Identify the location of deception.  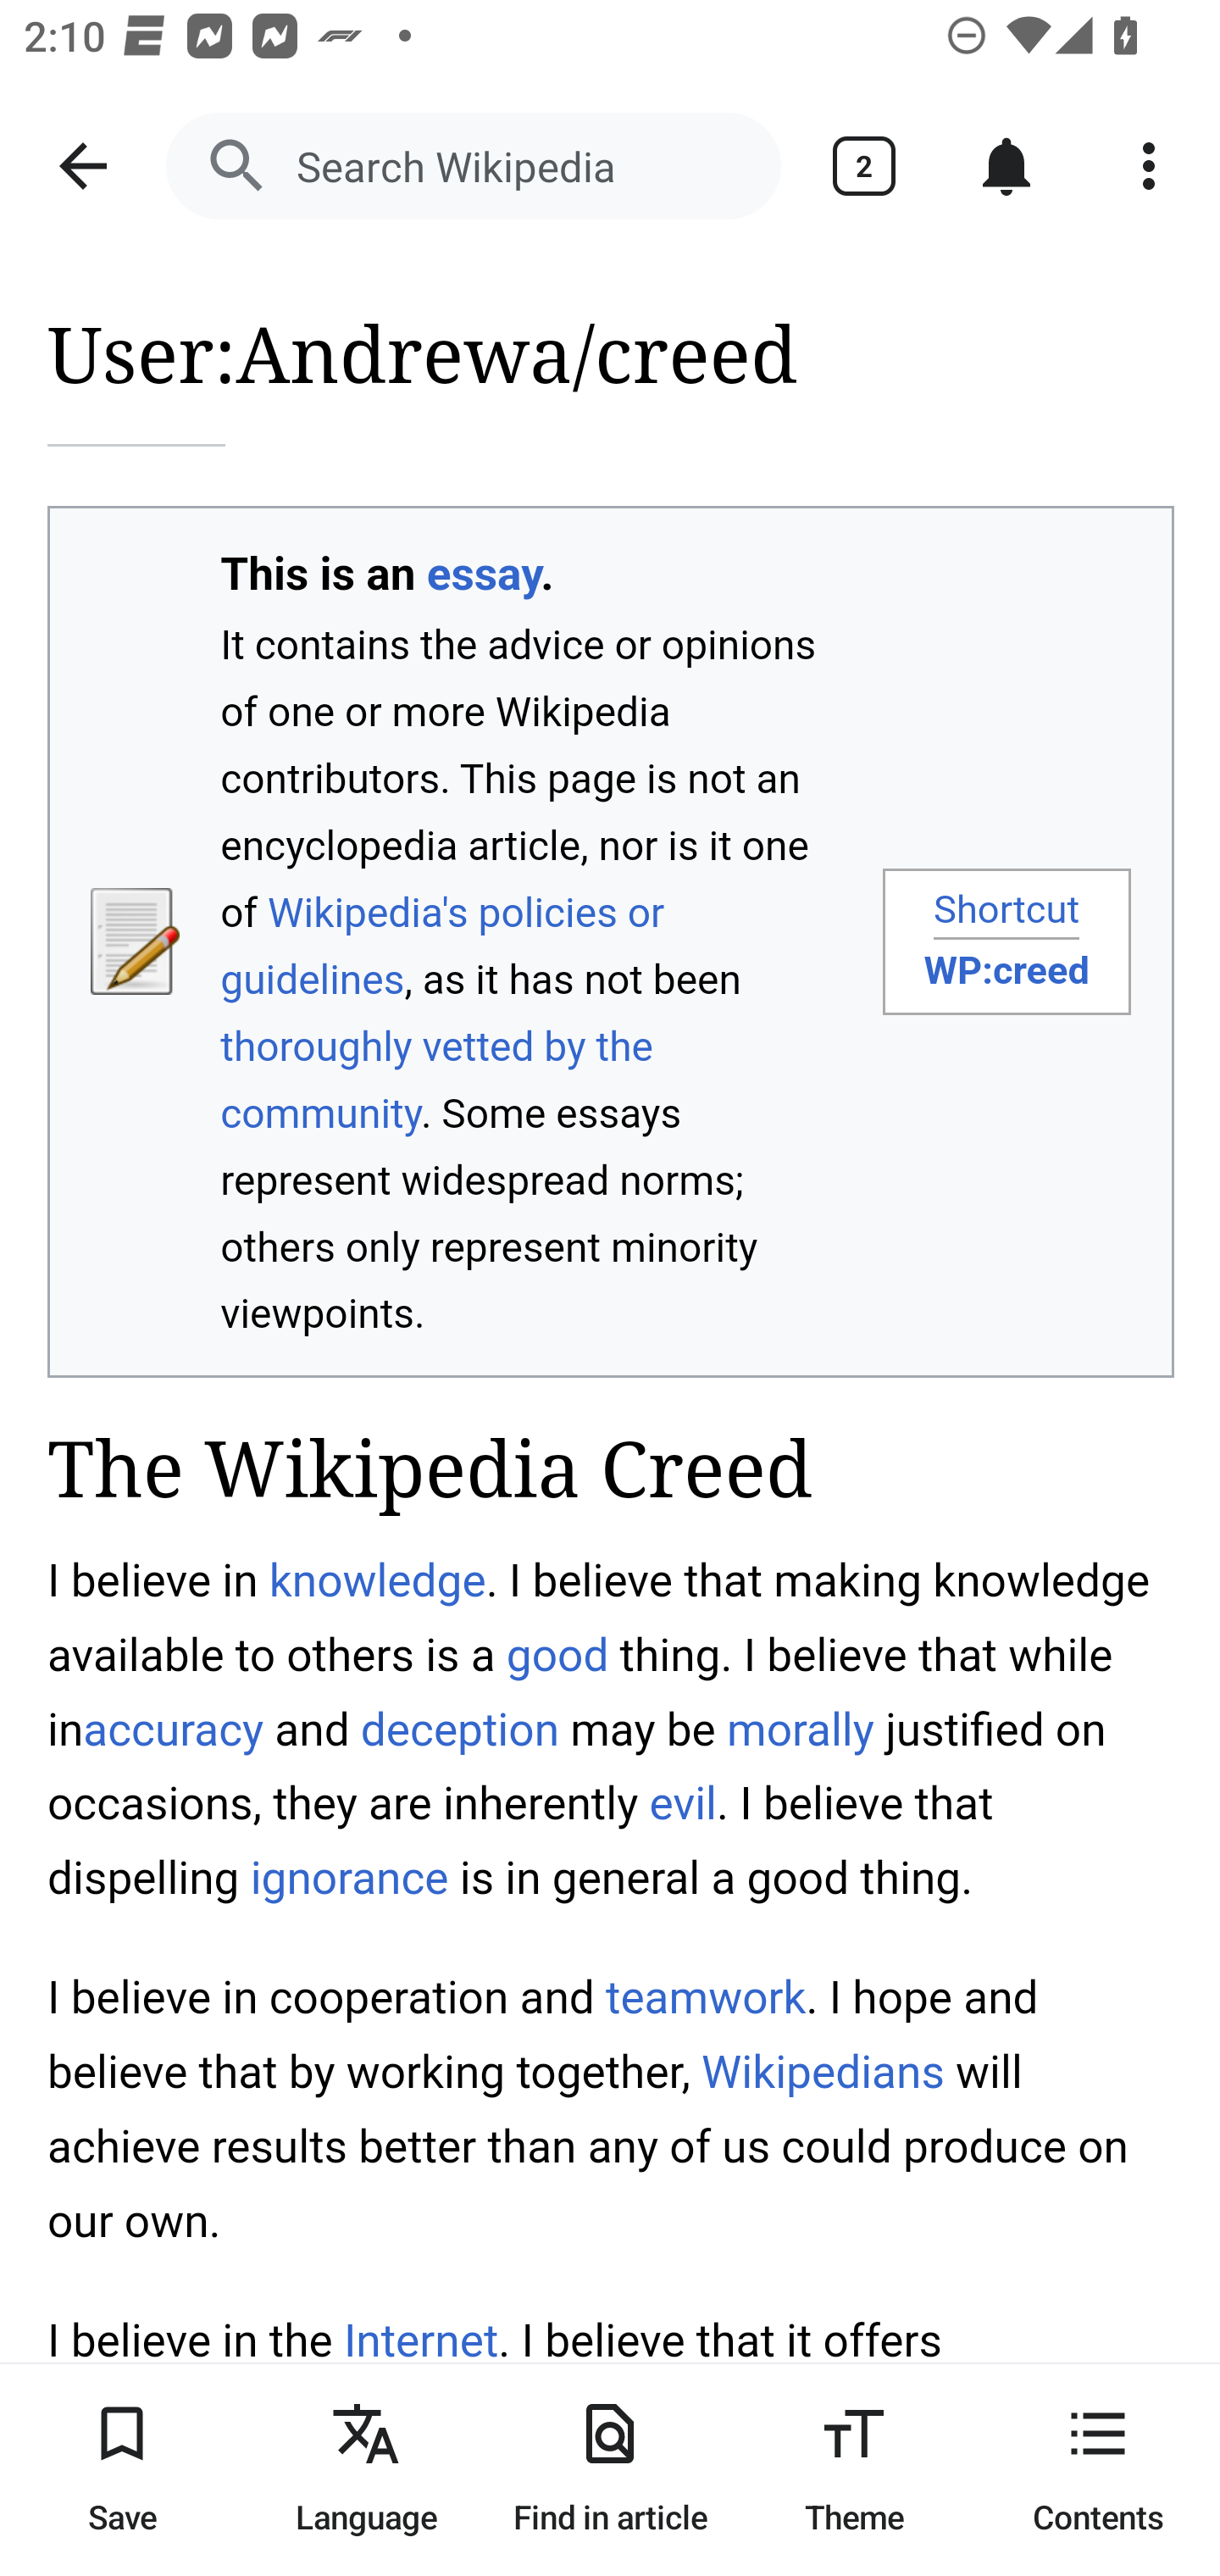
(459, 1730).